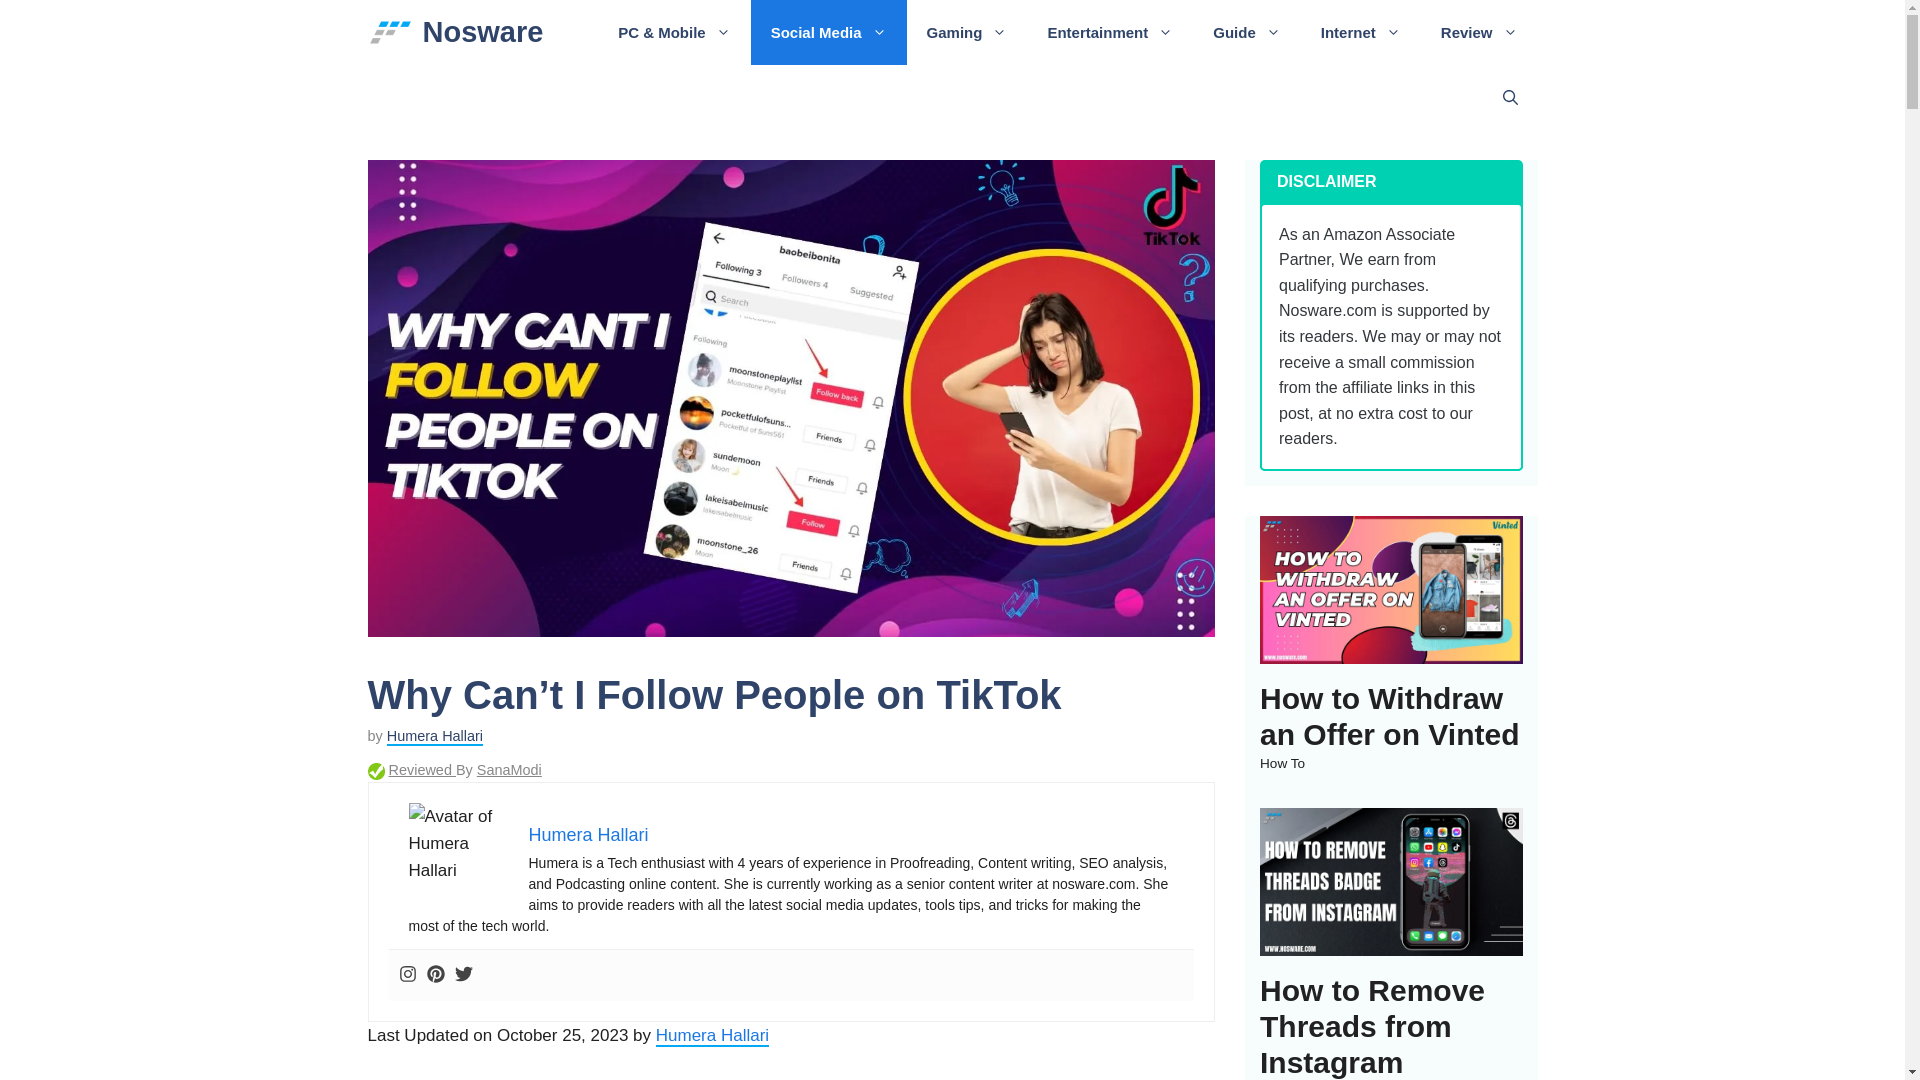  Describe the element at coordinates (1110, 32) in the screenshot. I see `Entertainment` at that location.